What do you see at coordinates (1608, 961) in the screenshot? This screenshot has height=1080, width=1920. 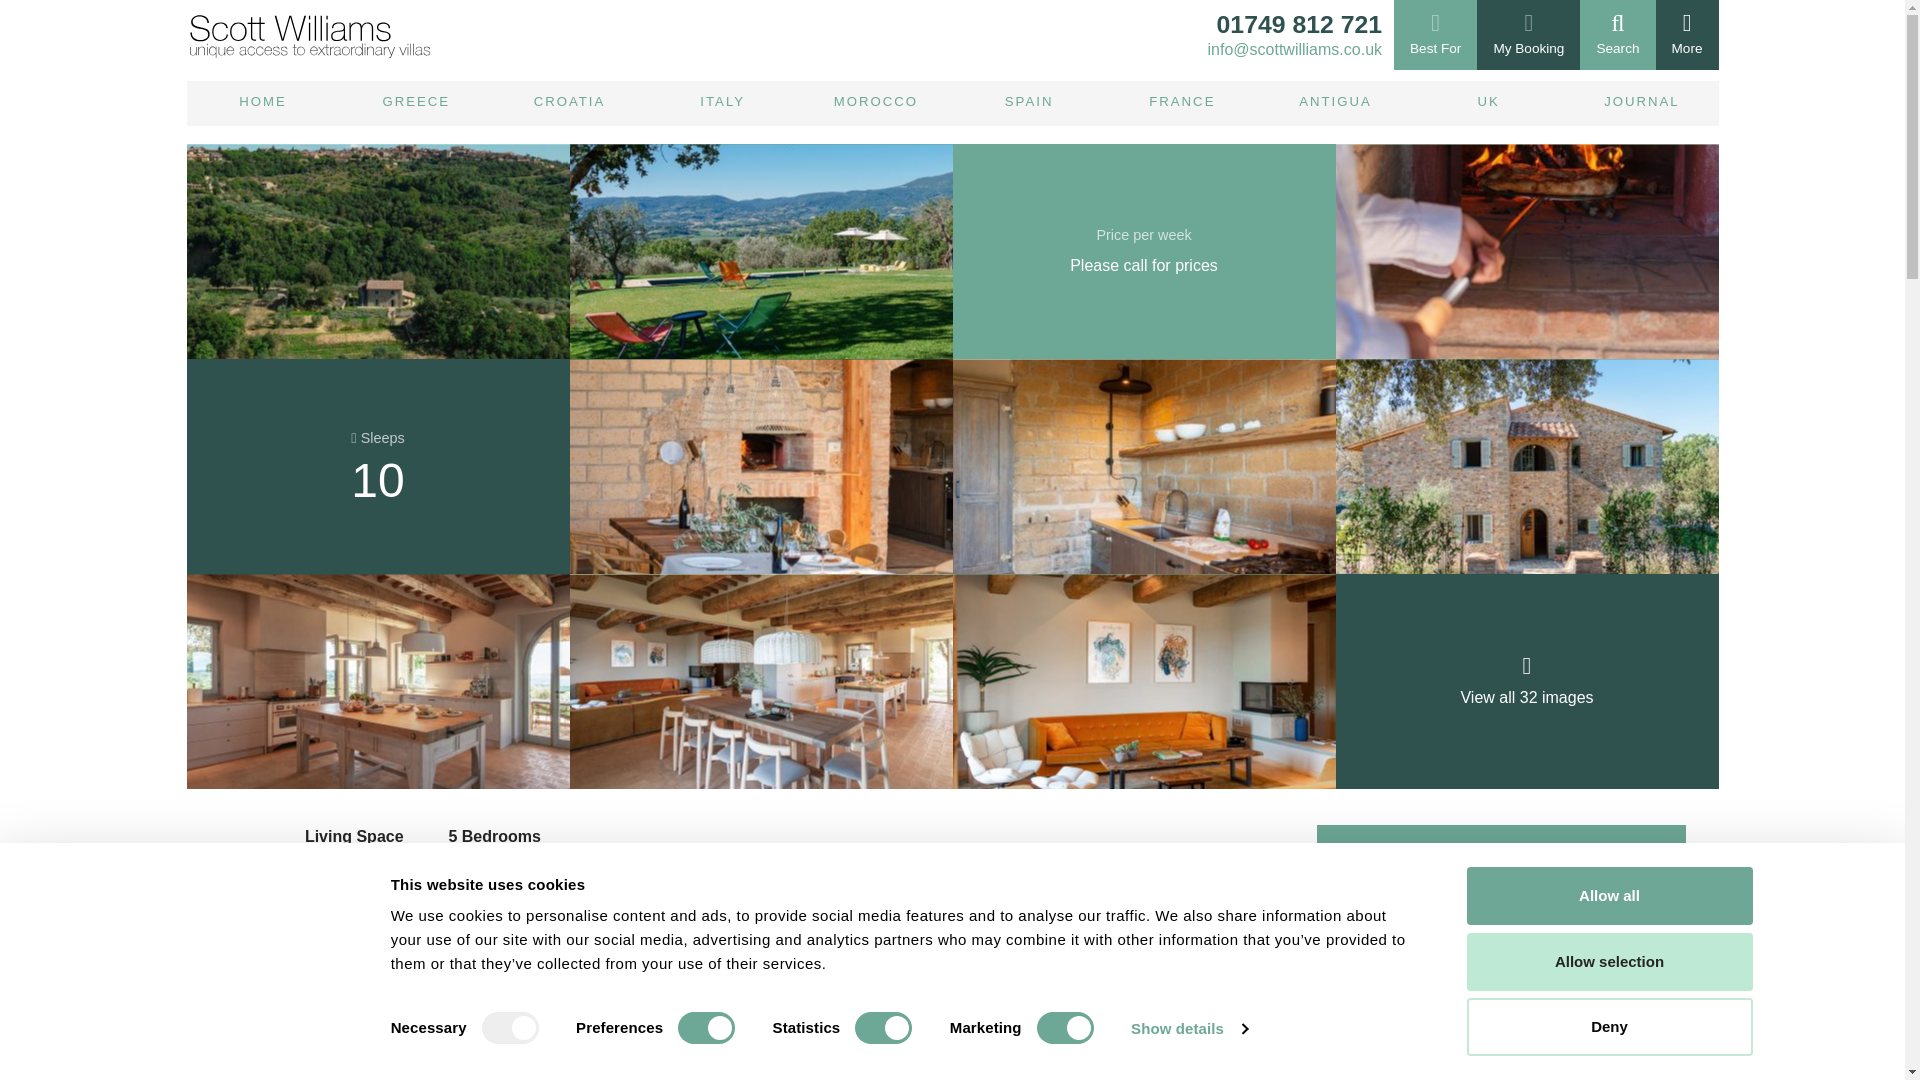 I see `Allow selection` at bounding box center [1608, 961].